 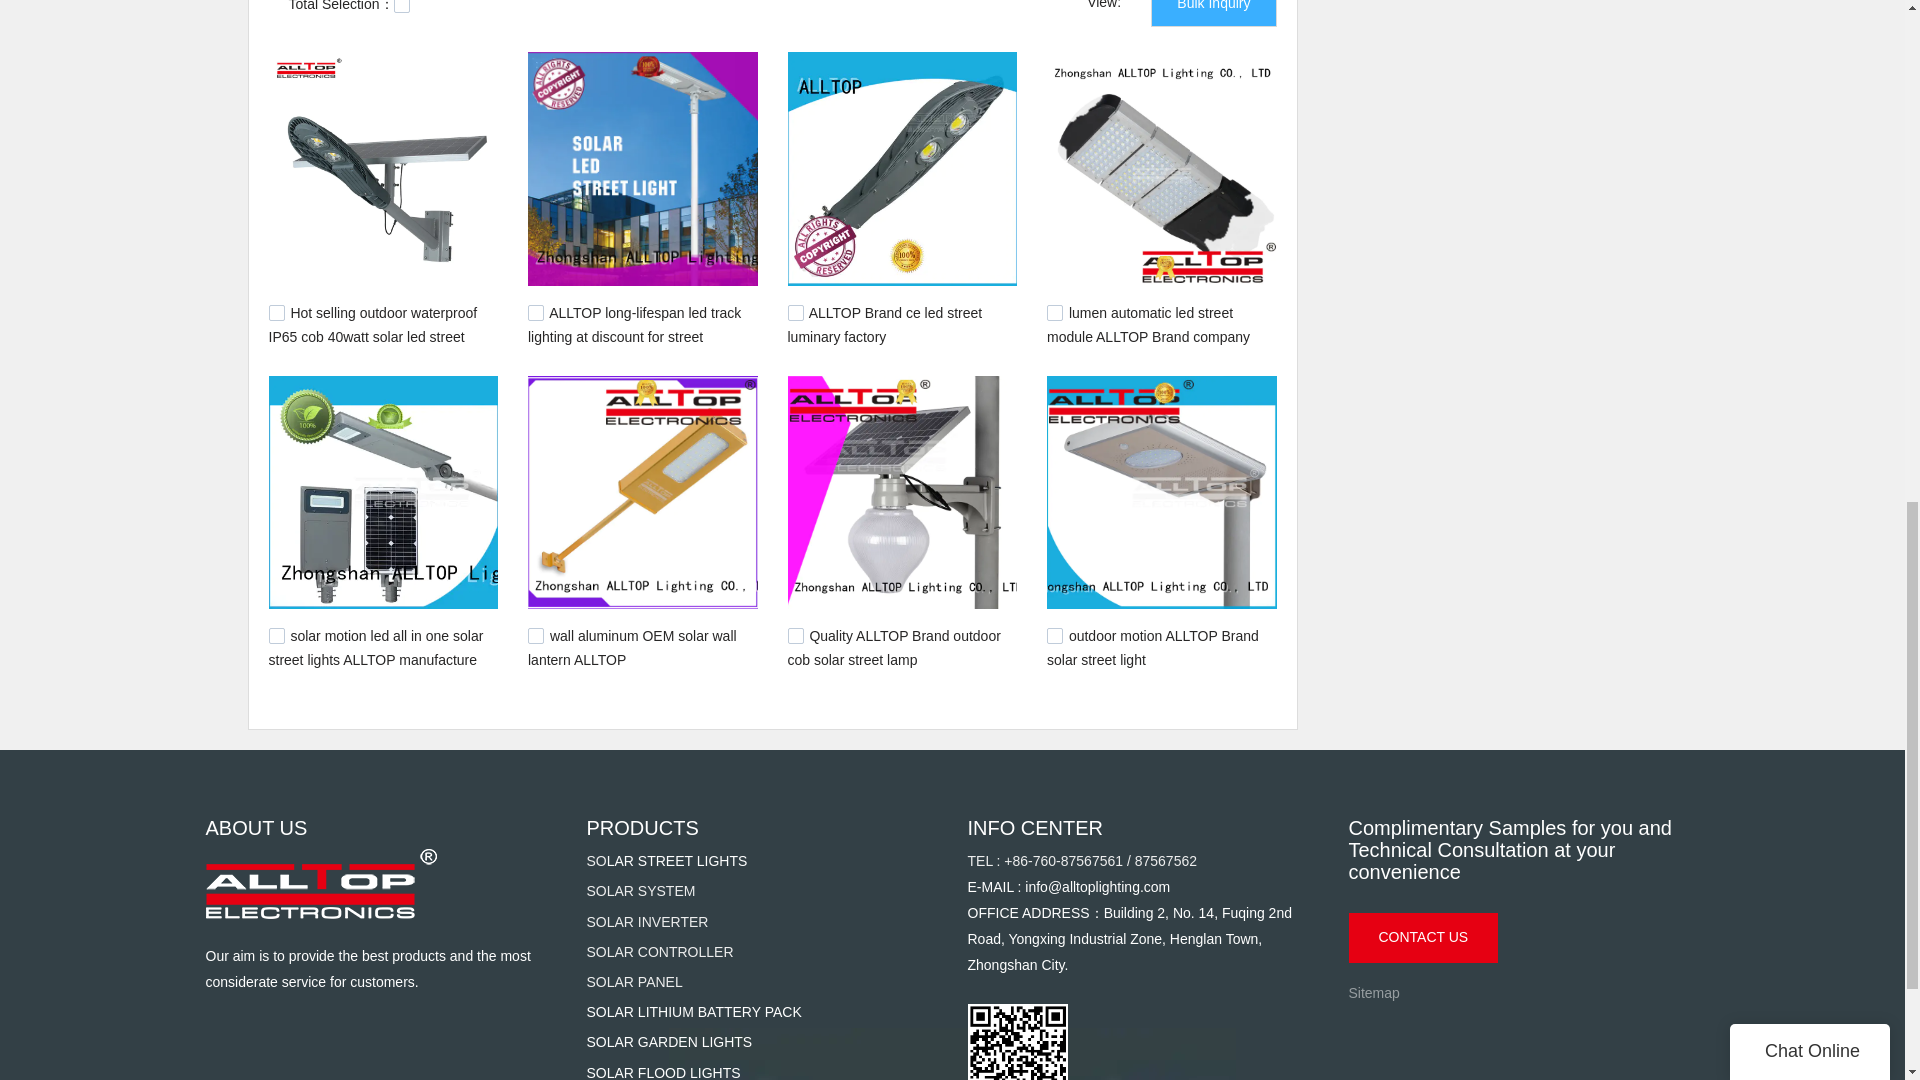 I want to click on wall aluminum OEM solar wall lantern ALLTOP, so click(x=632, y=648).